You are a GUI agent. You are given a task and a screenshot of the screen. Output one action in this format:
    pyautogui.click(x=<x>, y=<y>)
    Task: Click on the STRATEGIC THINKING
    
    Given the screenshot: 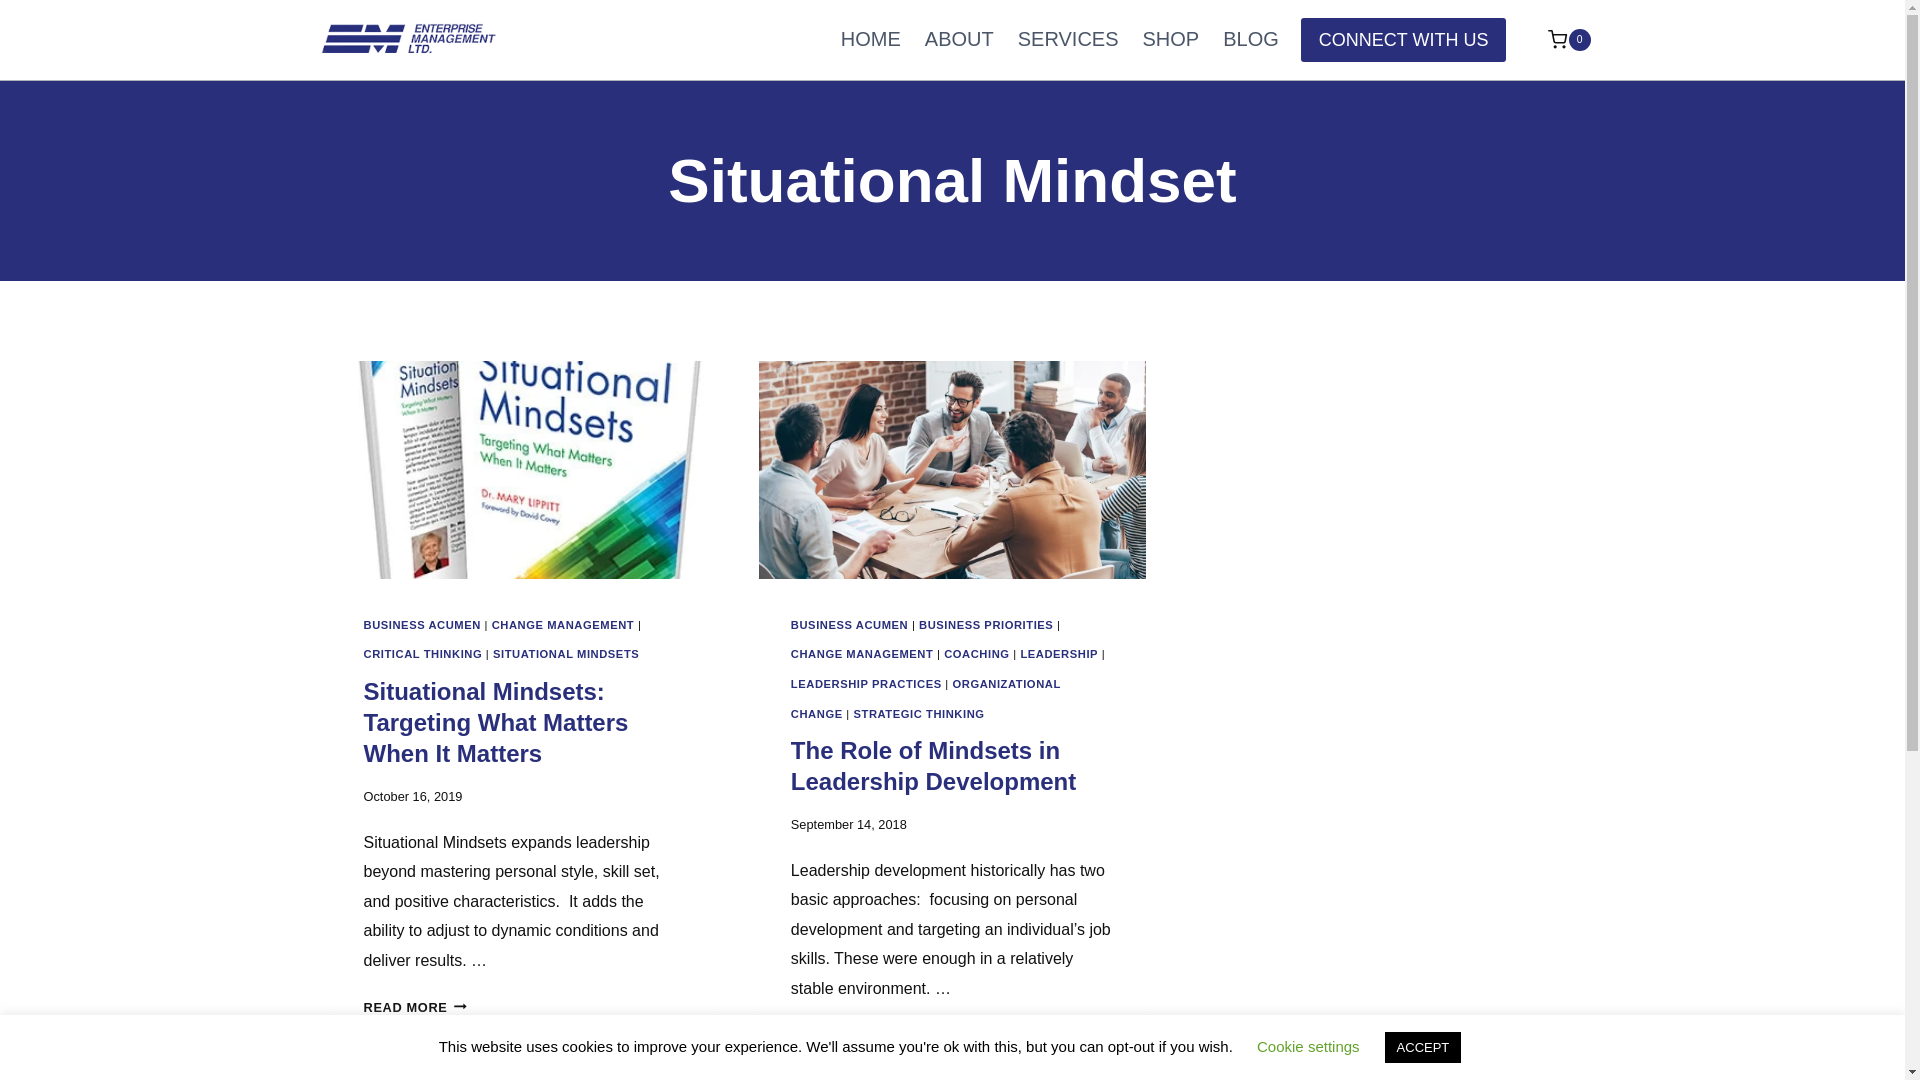 What is the action you would take?
    pyautogui.click(x=918, y=714)
    